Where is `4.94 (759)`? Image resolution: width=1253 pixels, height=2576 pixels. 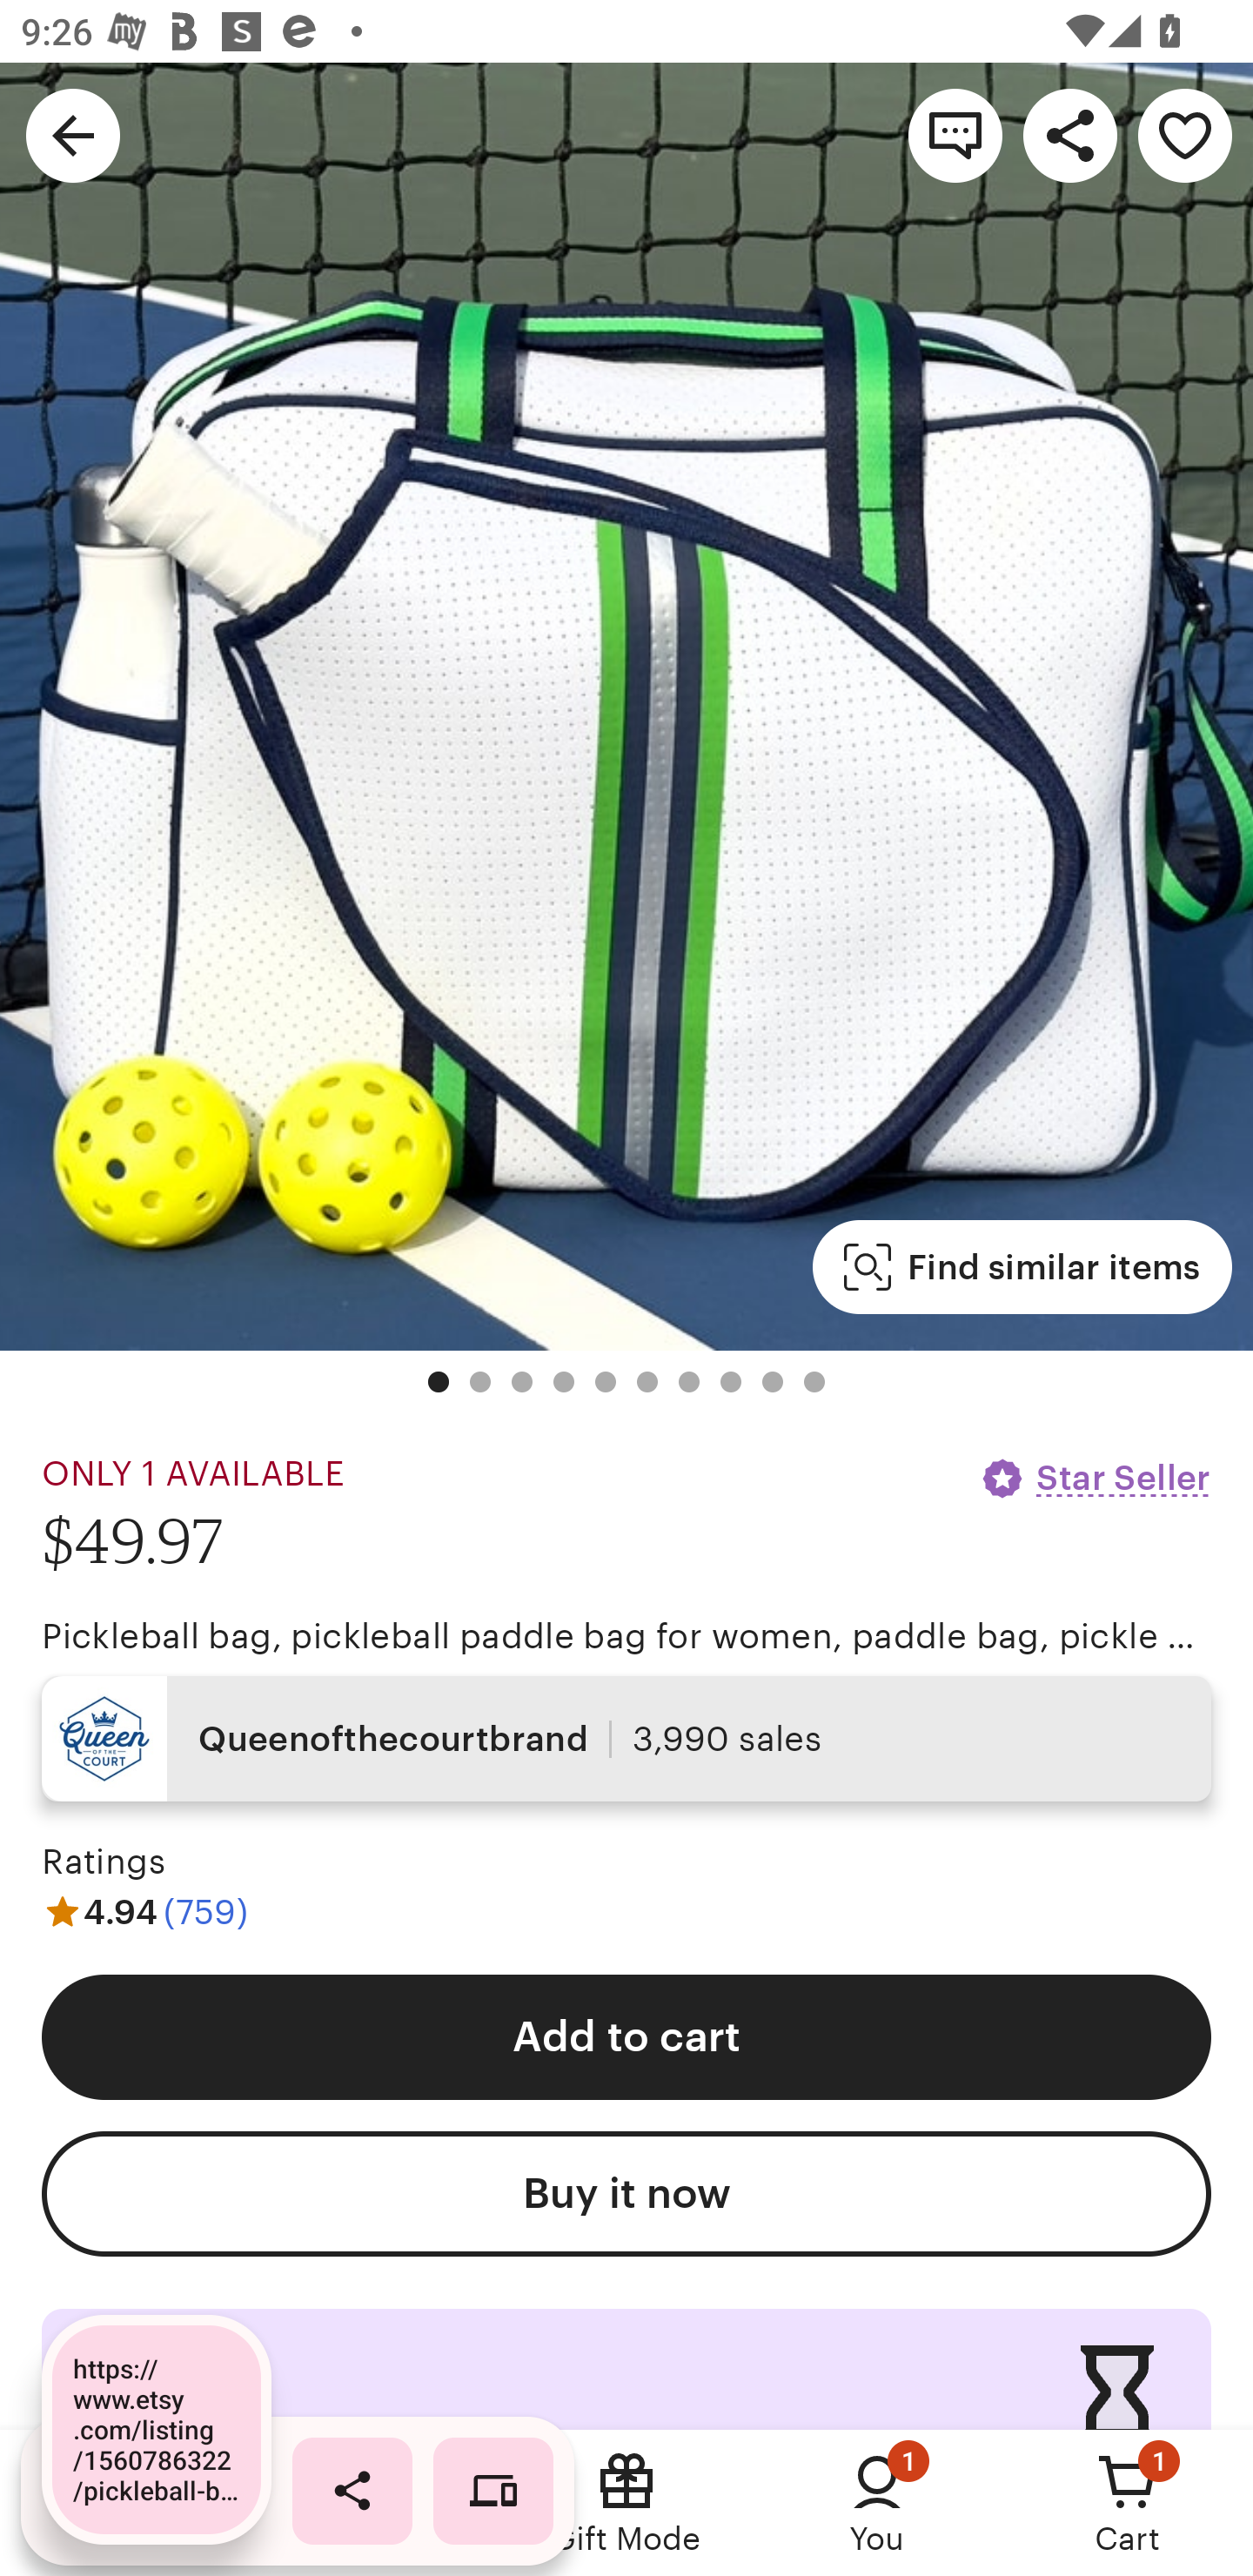
4.94 (759) is located at coordinates (144, 1911).